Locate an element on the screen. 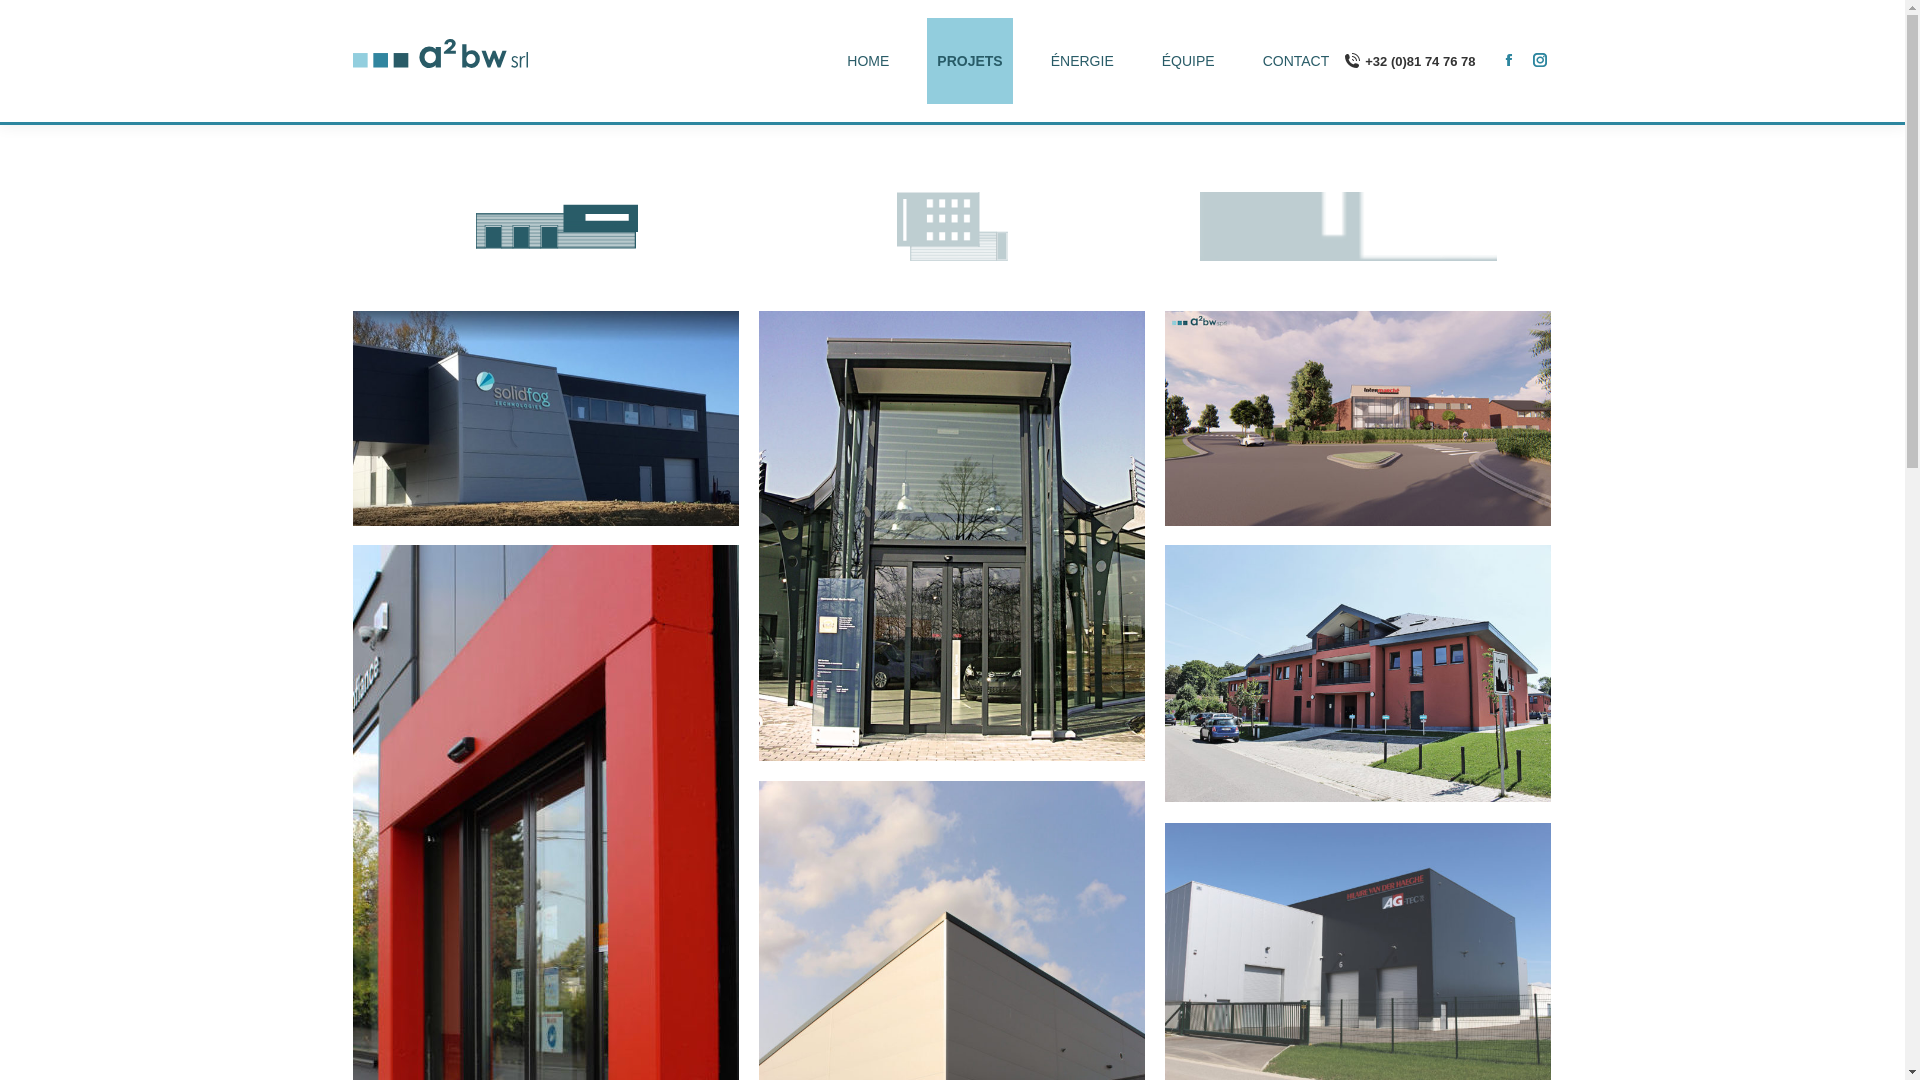 This screenshot has width=1920, height=1080. HOME is located at coordinates (868, 61).